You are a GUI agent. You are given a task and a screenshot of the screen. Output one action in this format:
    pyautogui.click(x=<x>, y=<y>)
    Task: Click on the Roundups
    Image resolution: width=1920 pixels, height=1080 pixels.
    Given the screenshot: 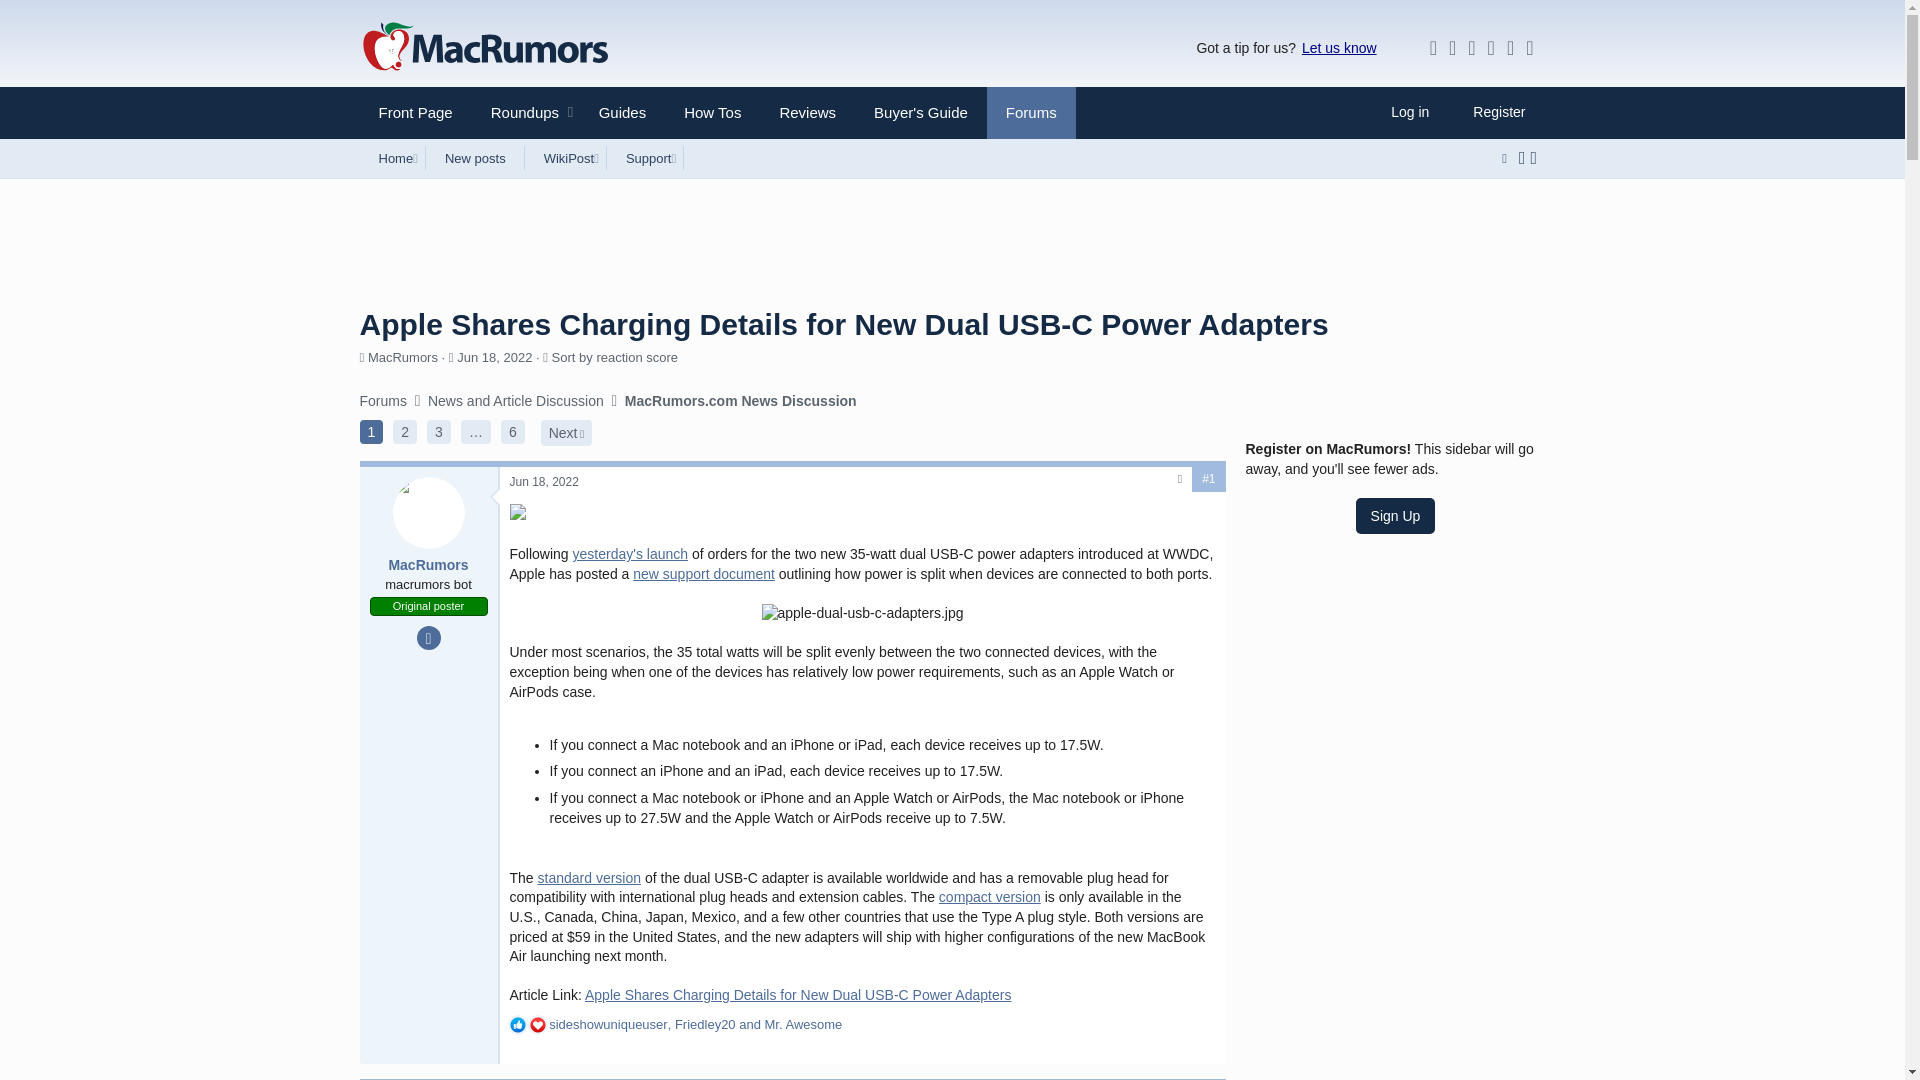 What is the action you would take?
    pyautogui.click(x=517, y=112)
    